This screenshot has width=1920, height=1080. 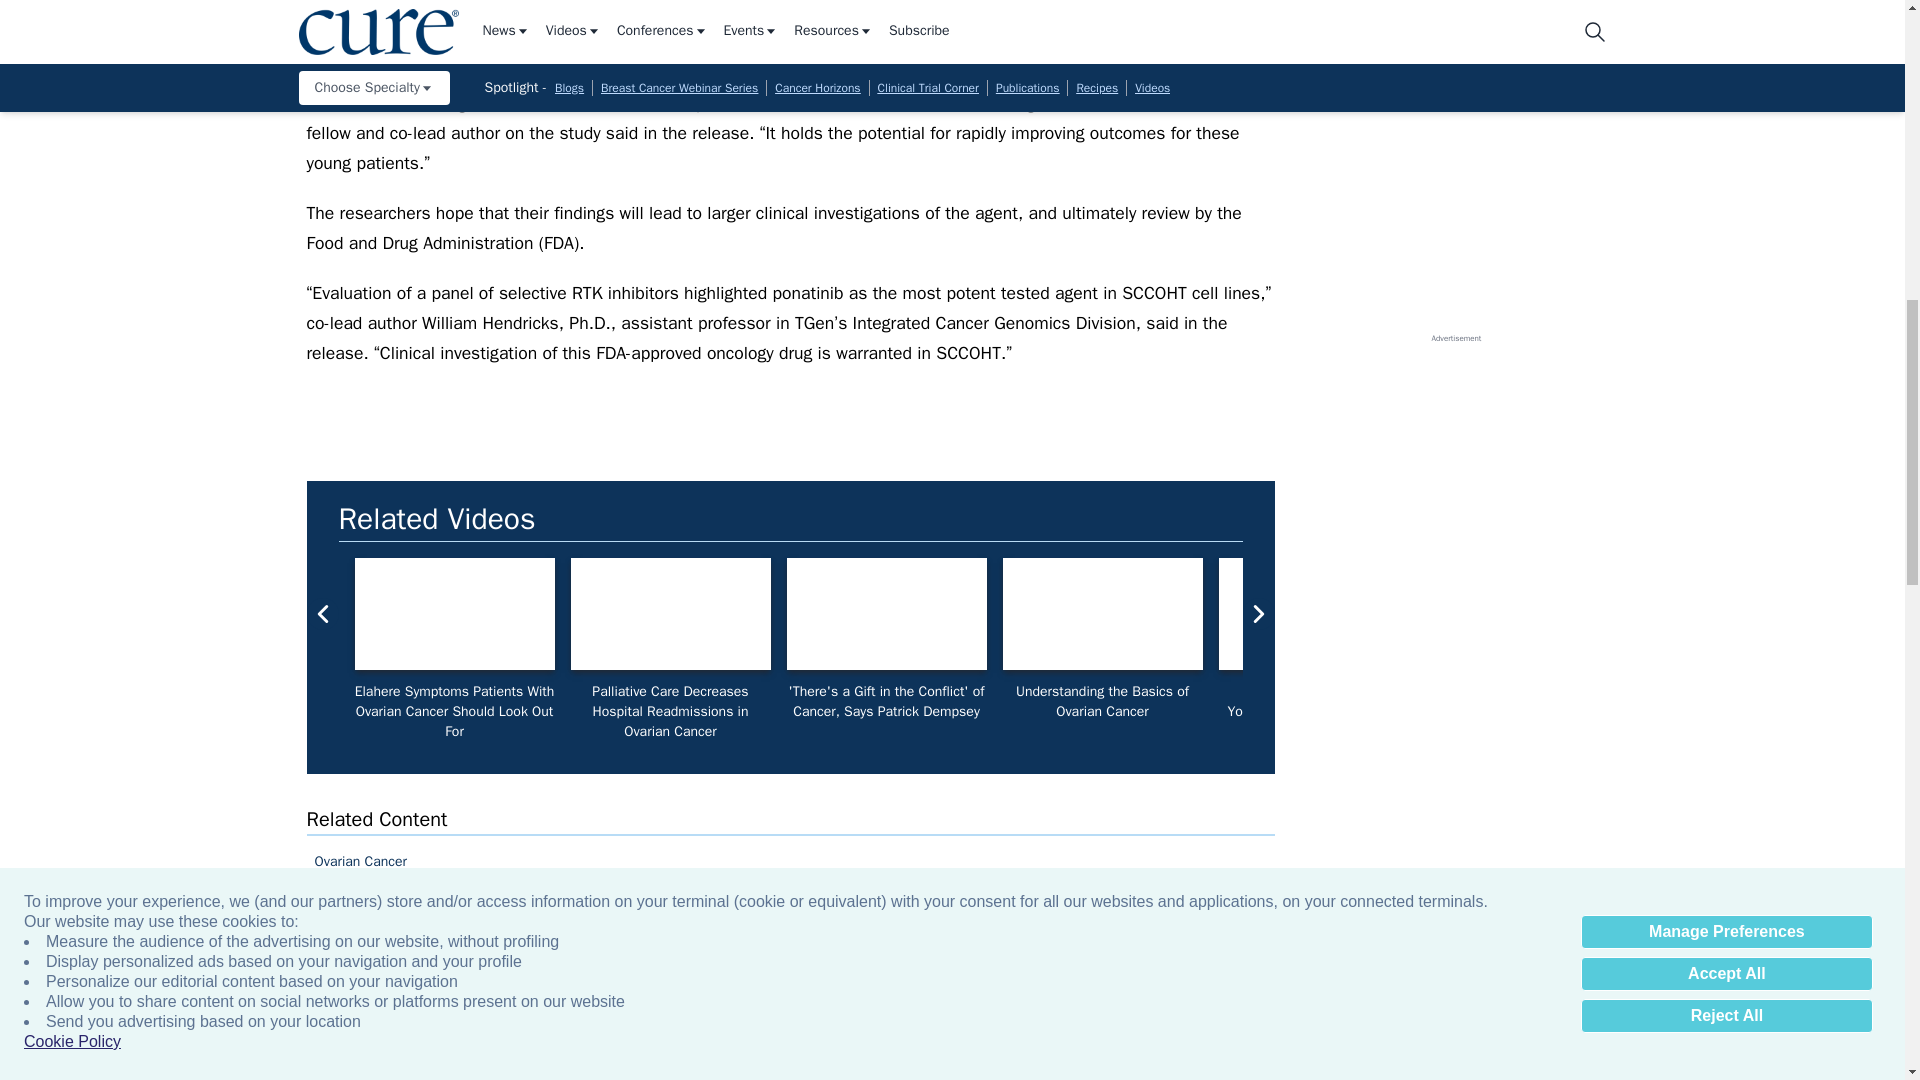 I want to click on Ovarian Cancer Heroes 2020, so click(x=1750, y=614).